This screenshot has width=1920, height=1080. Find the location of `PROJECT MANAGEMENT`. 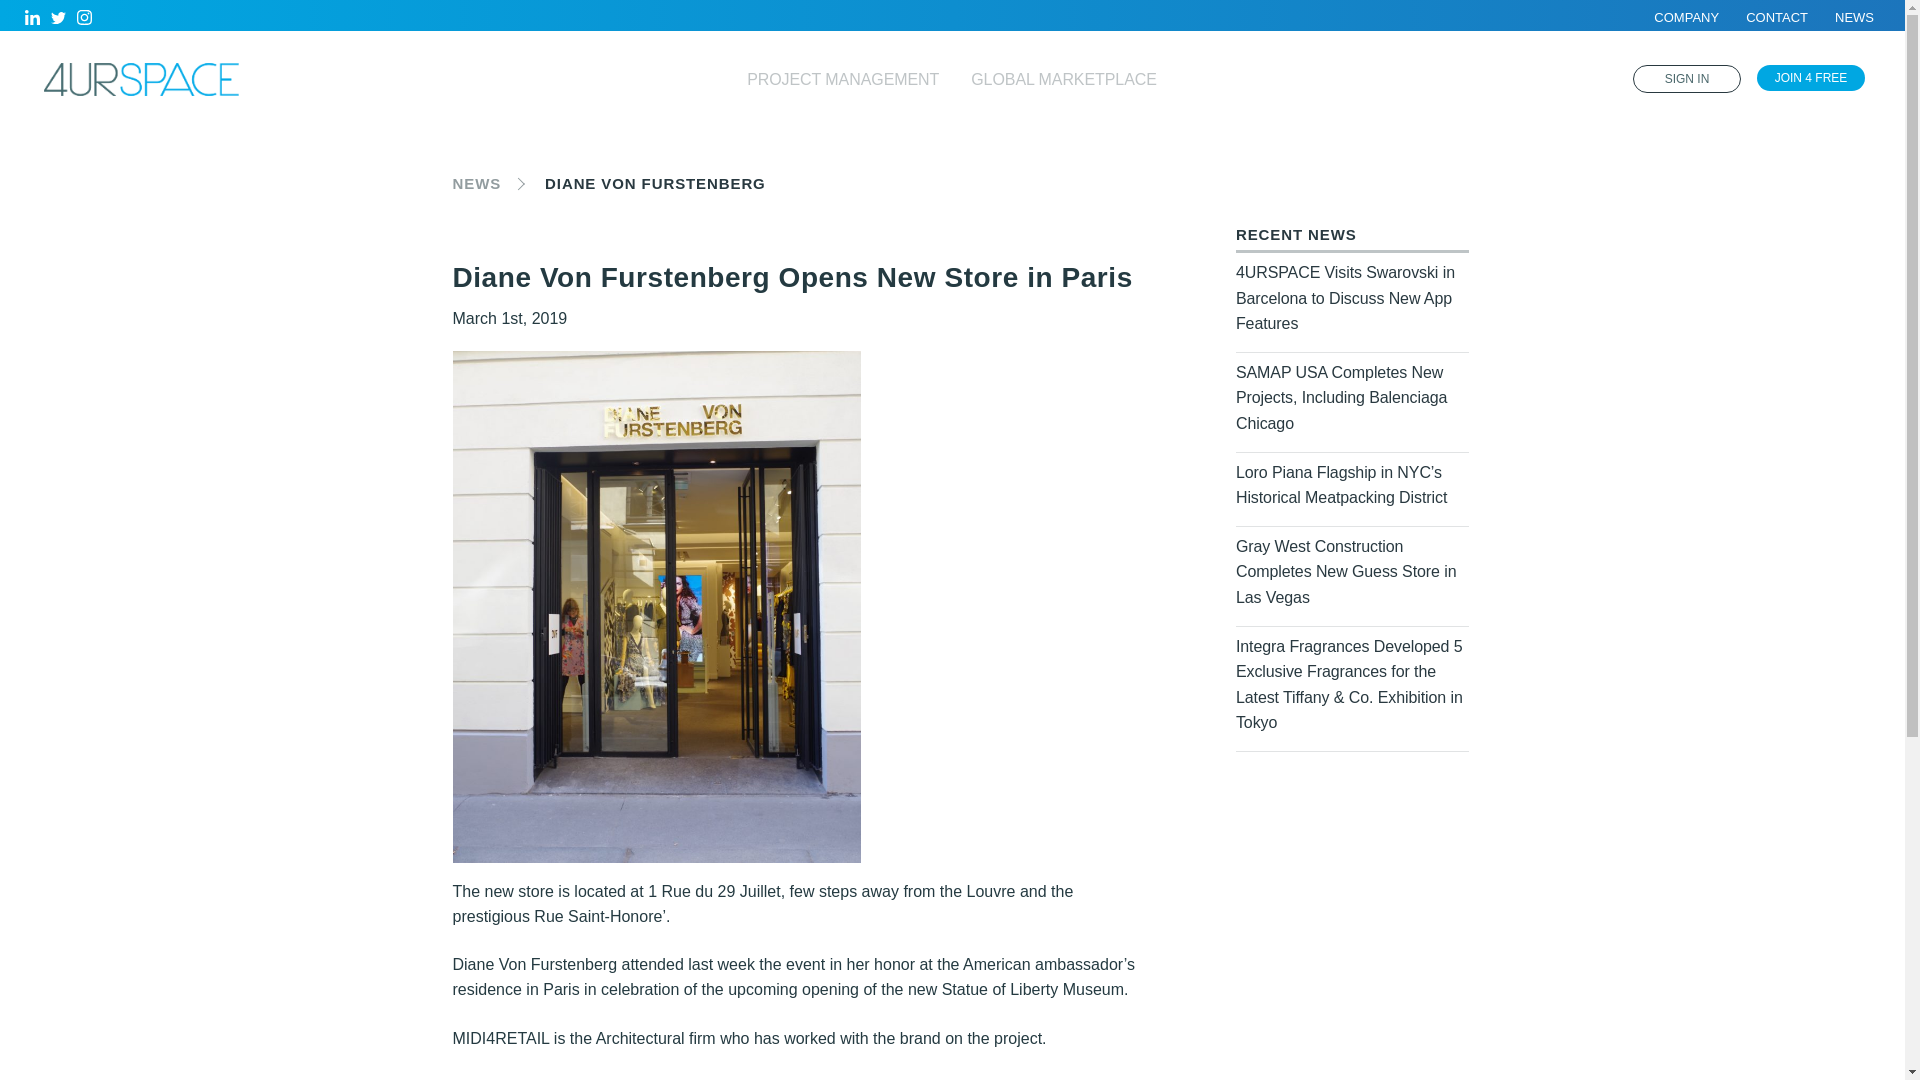

PROJECT MANAGEMENT is located at coordinates (842, 79).